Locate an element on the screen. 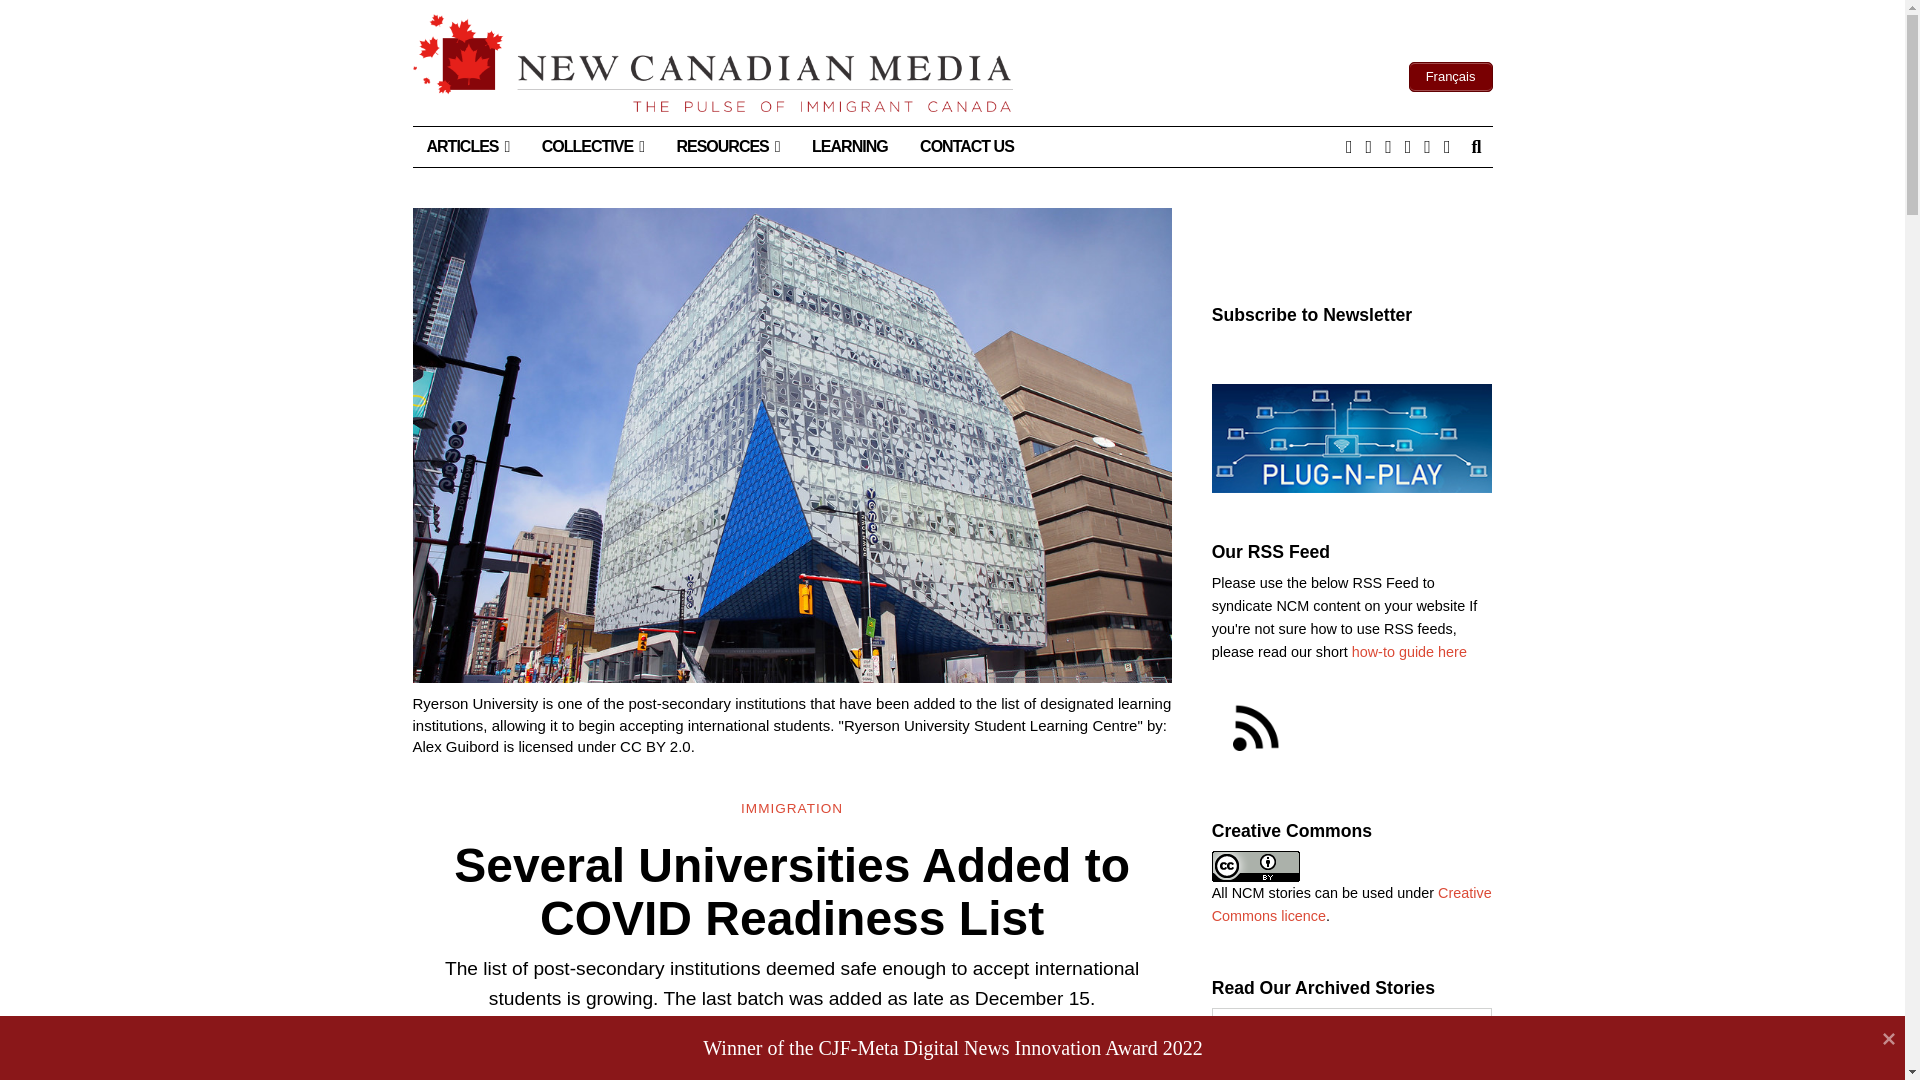 The height and width of the screenshot is (1080, 1920). IMMIGRATION is located at coordinates (792, 809).